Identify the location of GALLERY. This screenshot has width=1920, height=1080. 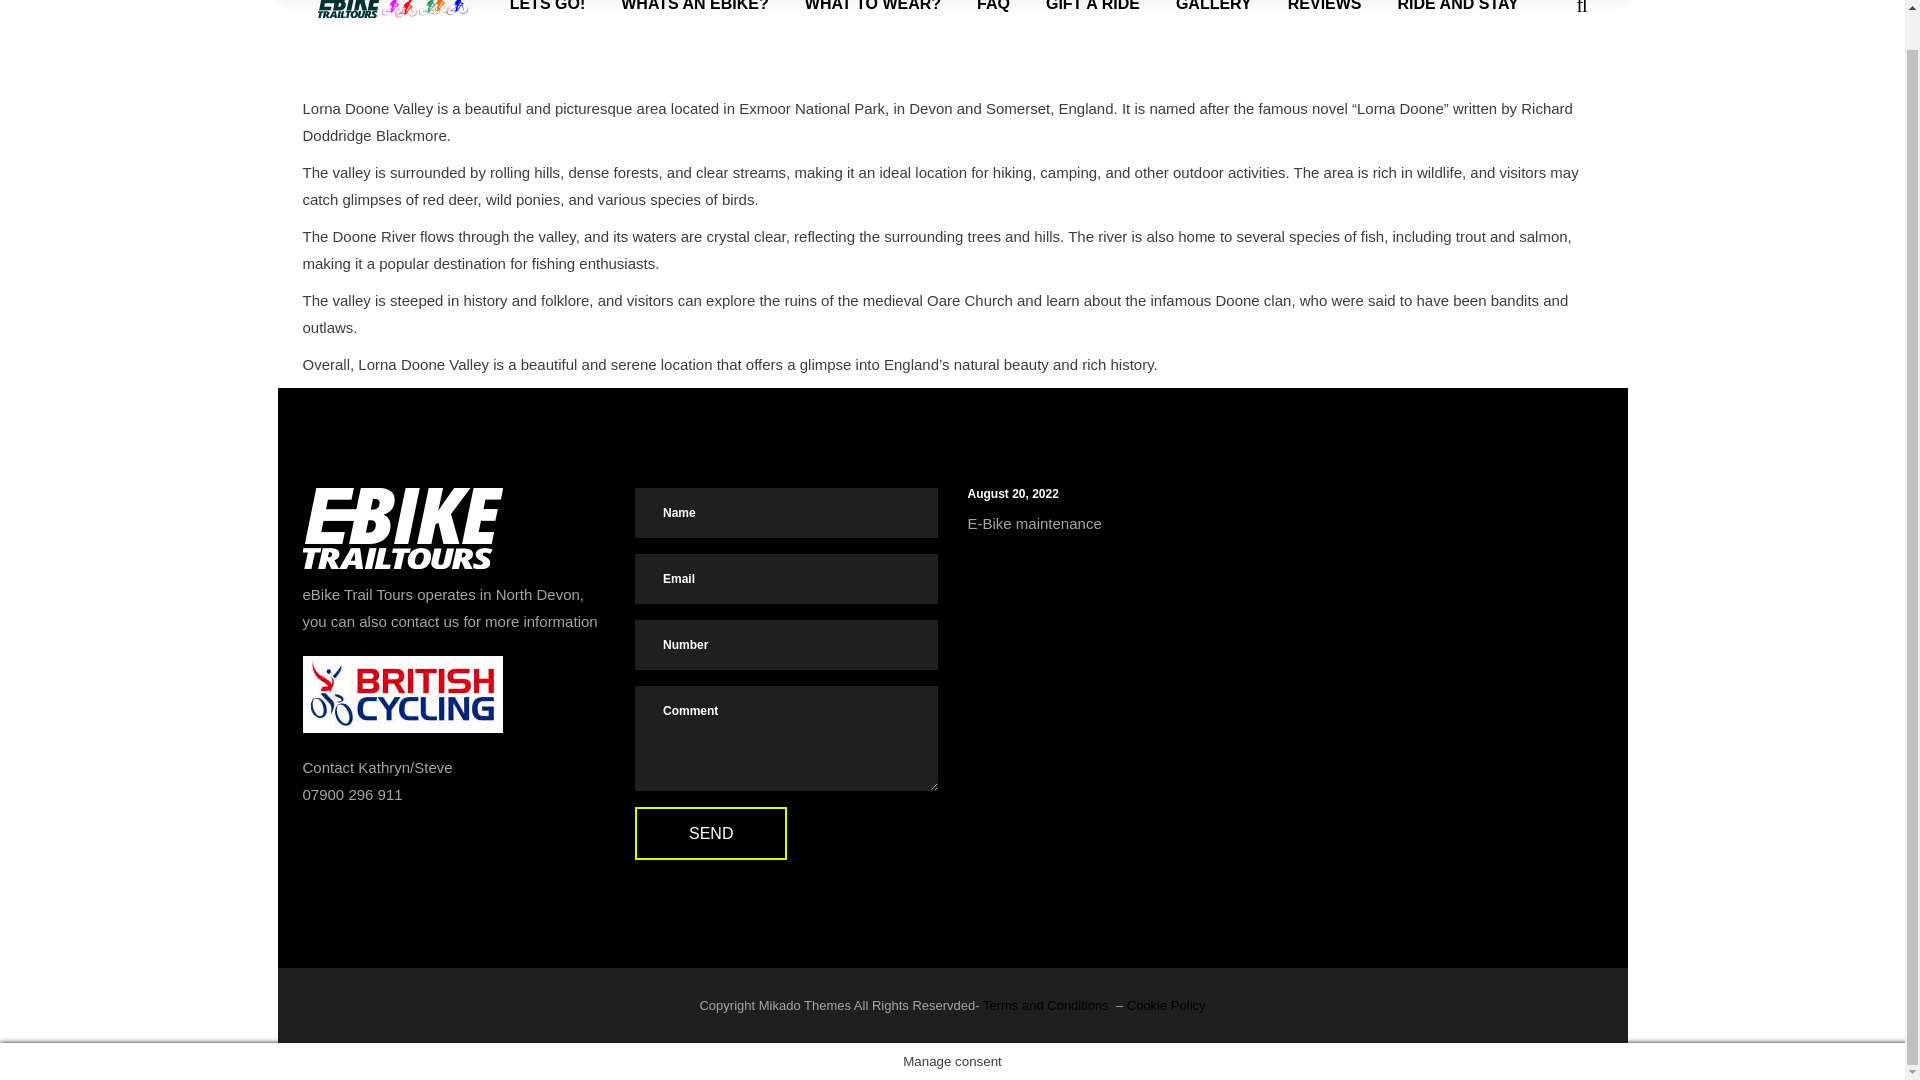
(1213, 22).